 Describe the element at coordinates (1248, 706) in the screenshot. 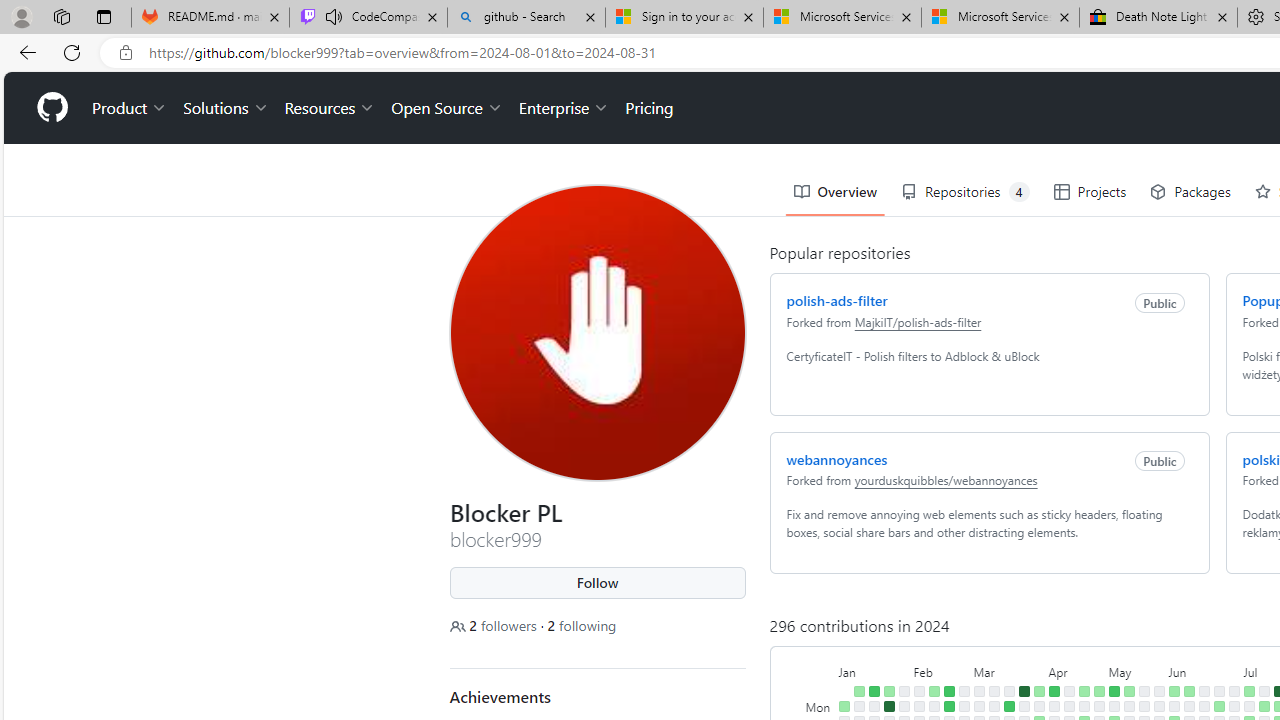

I see `No contributions on July 8th.` at that location.